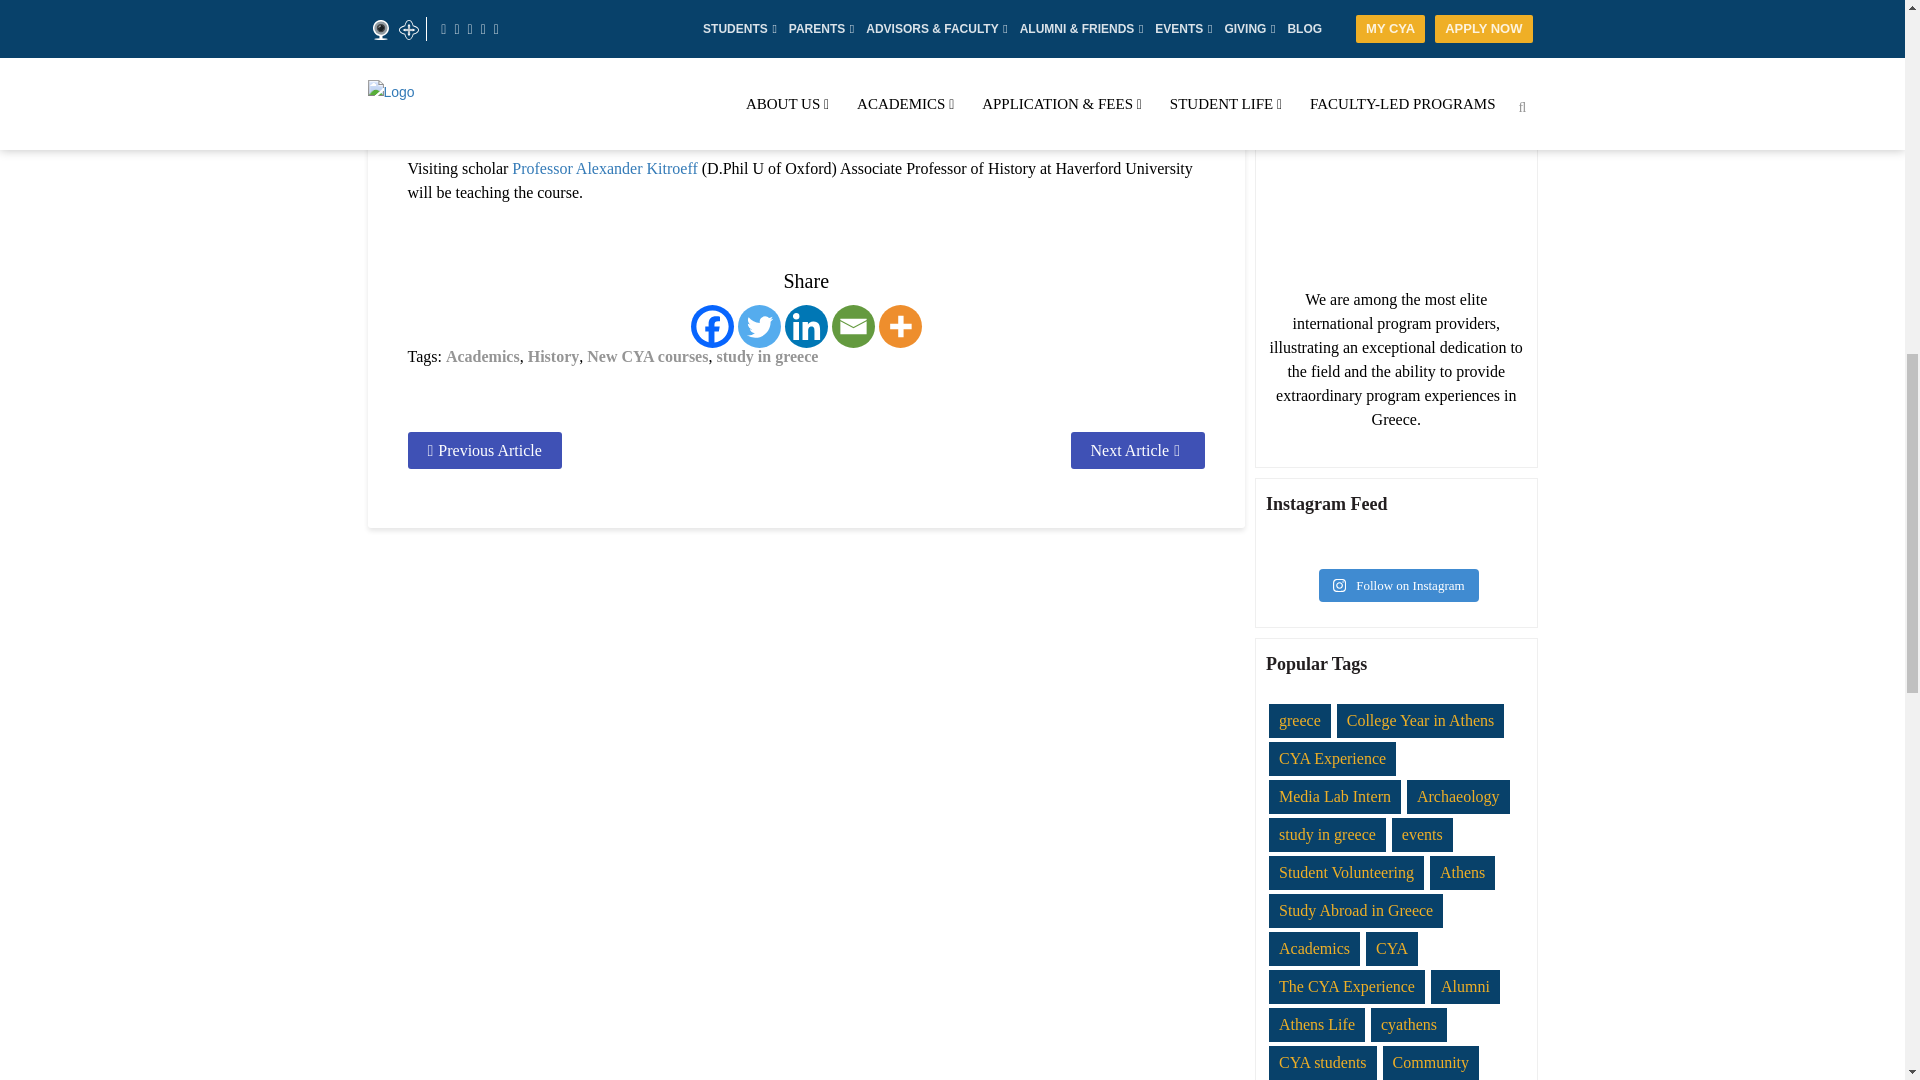 The height and width of the screenshot is (1080, 1920). What do you see at coordinates (1422, 834) in the screenshot?
I see `25 topics` at bounding box center [1422, 834].